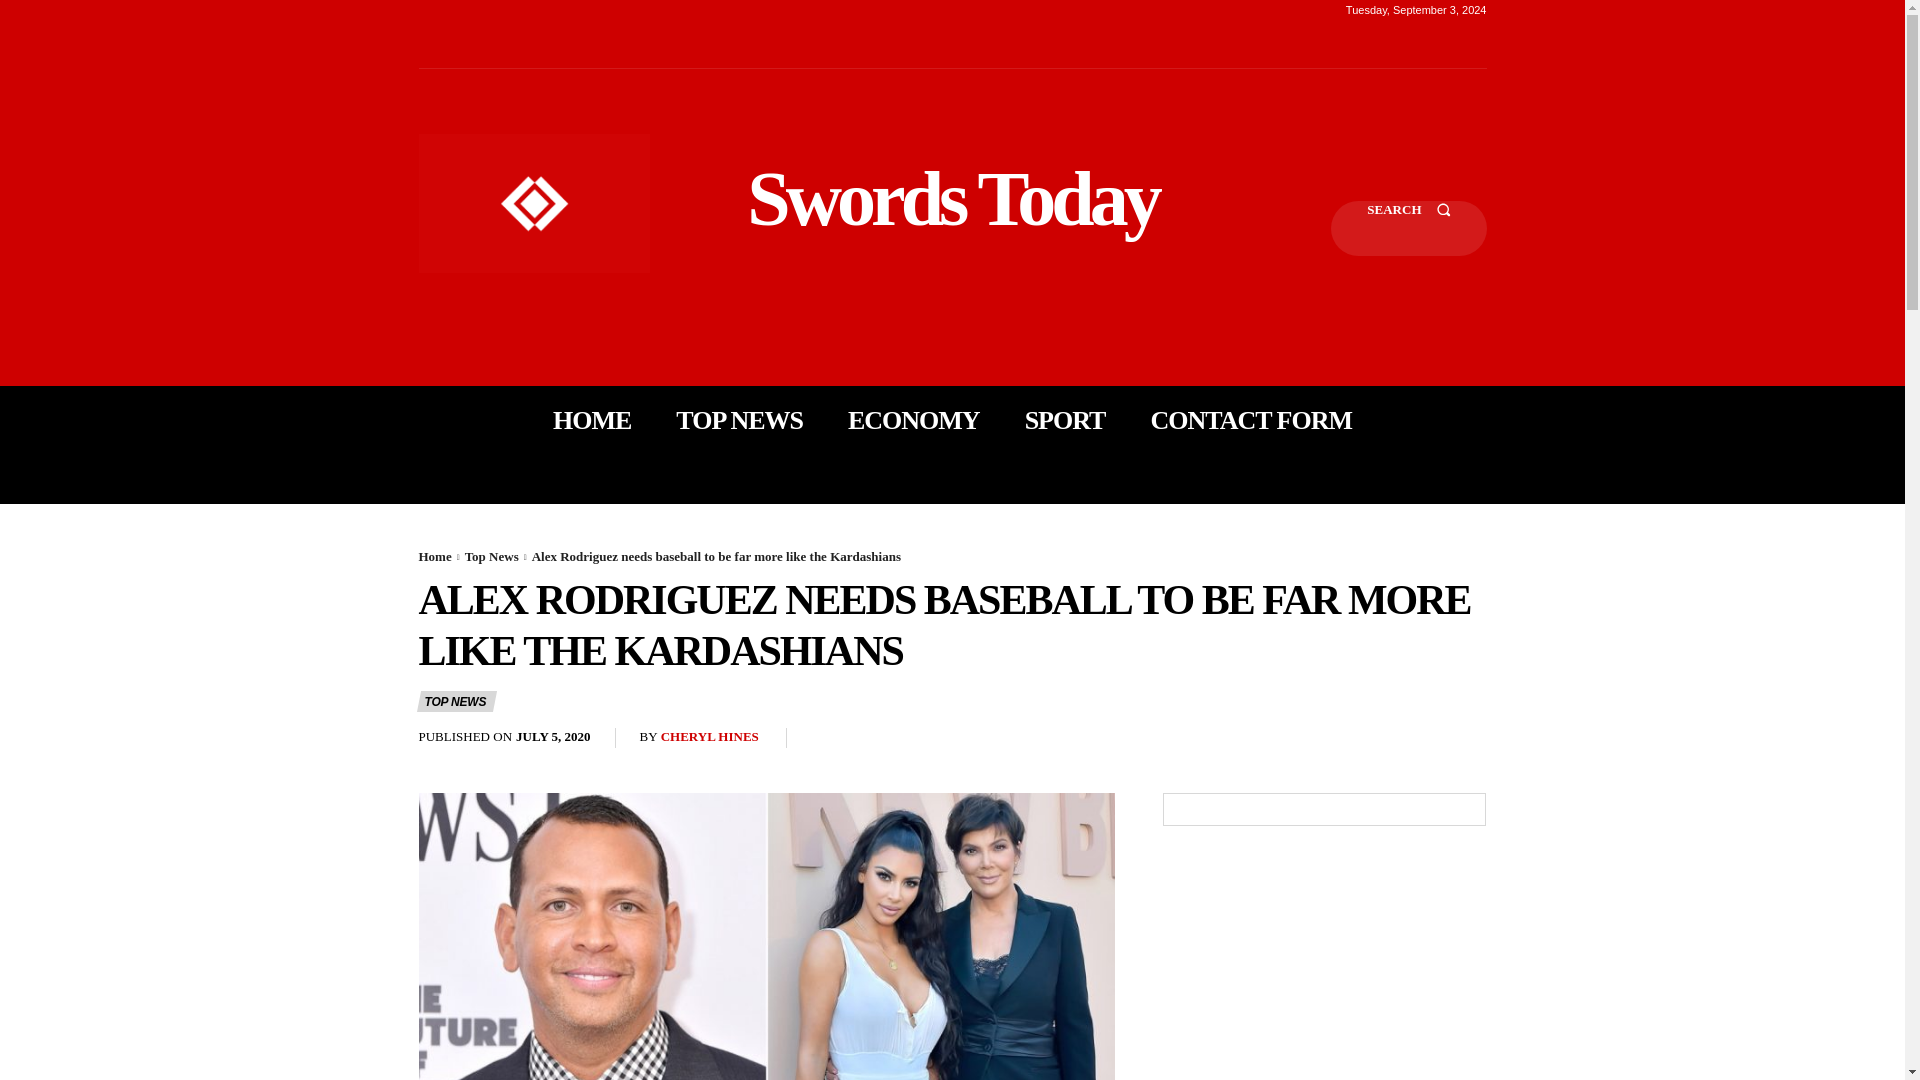 The image size is (1920, 1080). What do you see at coordinates (738, 420) in the screenshot?
I see `TOP NEWS` at bounding box center [738, 420].